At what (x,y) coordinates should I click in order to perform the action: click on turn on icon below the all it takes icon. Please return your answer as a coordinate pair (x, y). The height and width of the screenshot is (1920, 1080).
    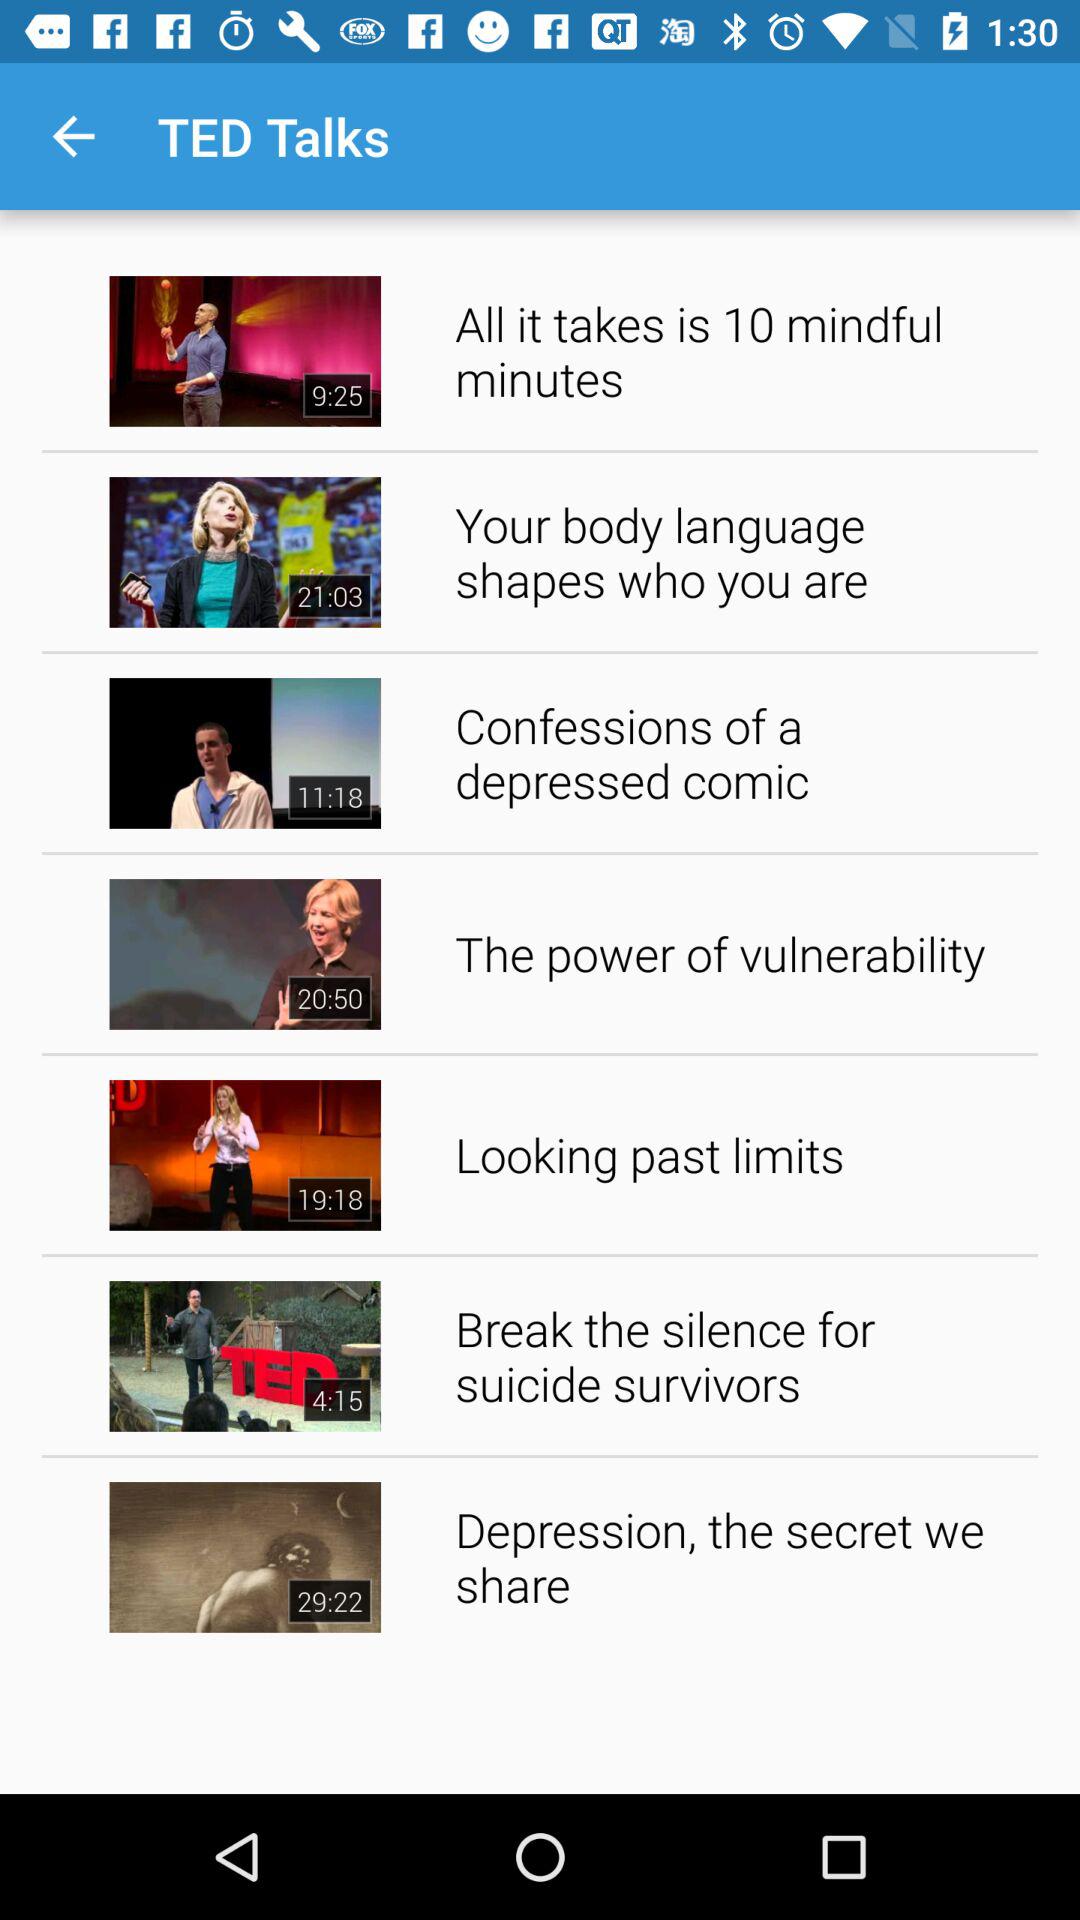
    Looking at the image, I should click on (740, 552).